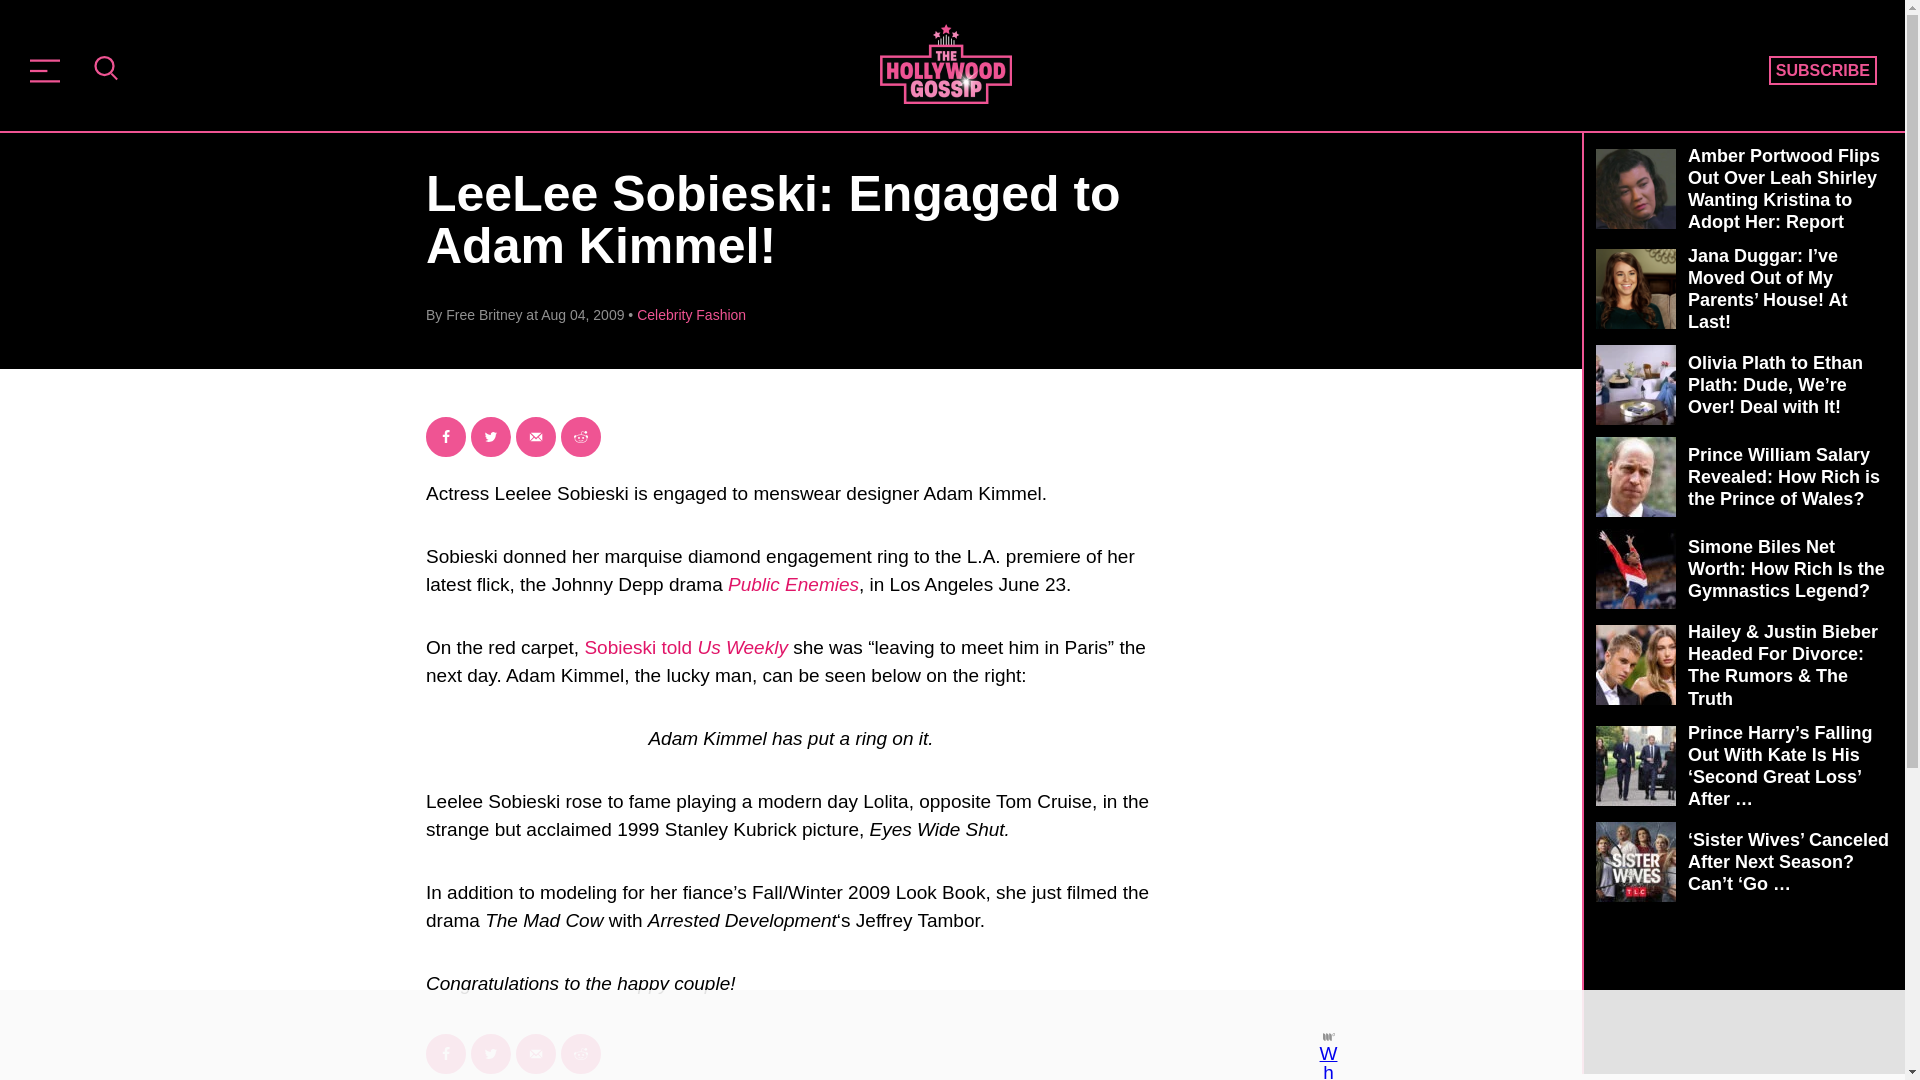  What do you see at coordinates (580, 436) in the screenshot?
I see `Share on Reddit` at bounding box center [580, 436].